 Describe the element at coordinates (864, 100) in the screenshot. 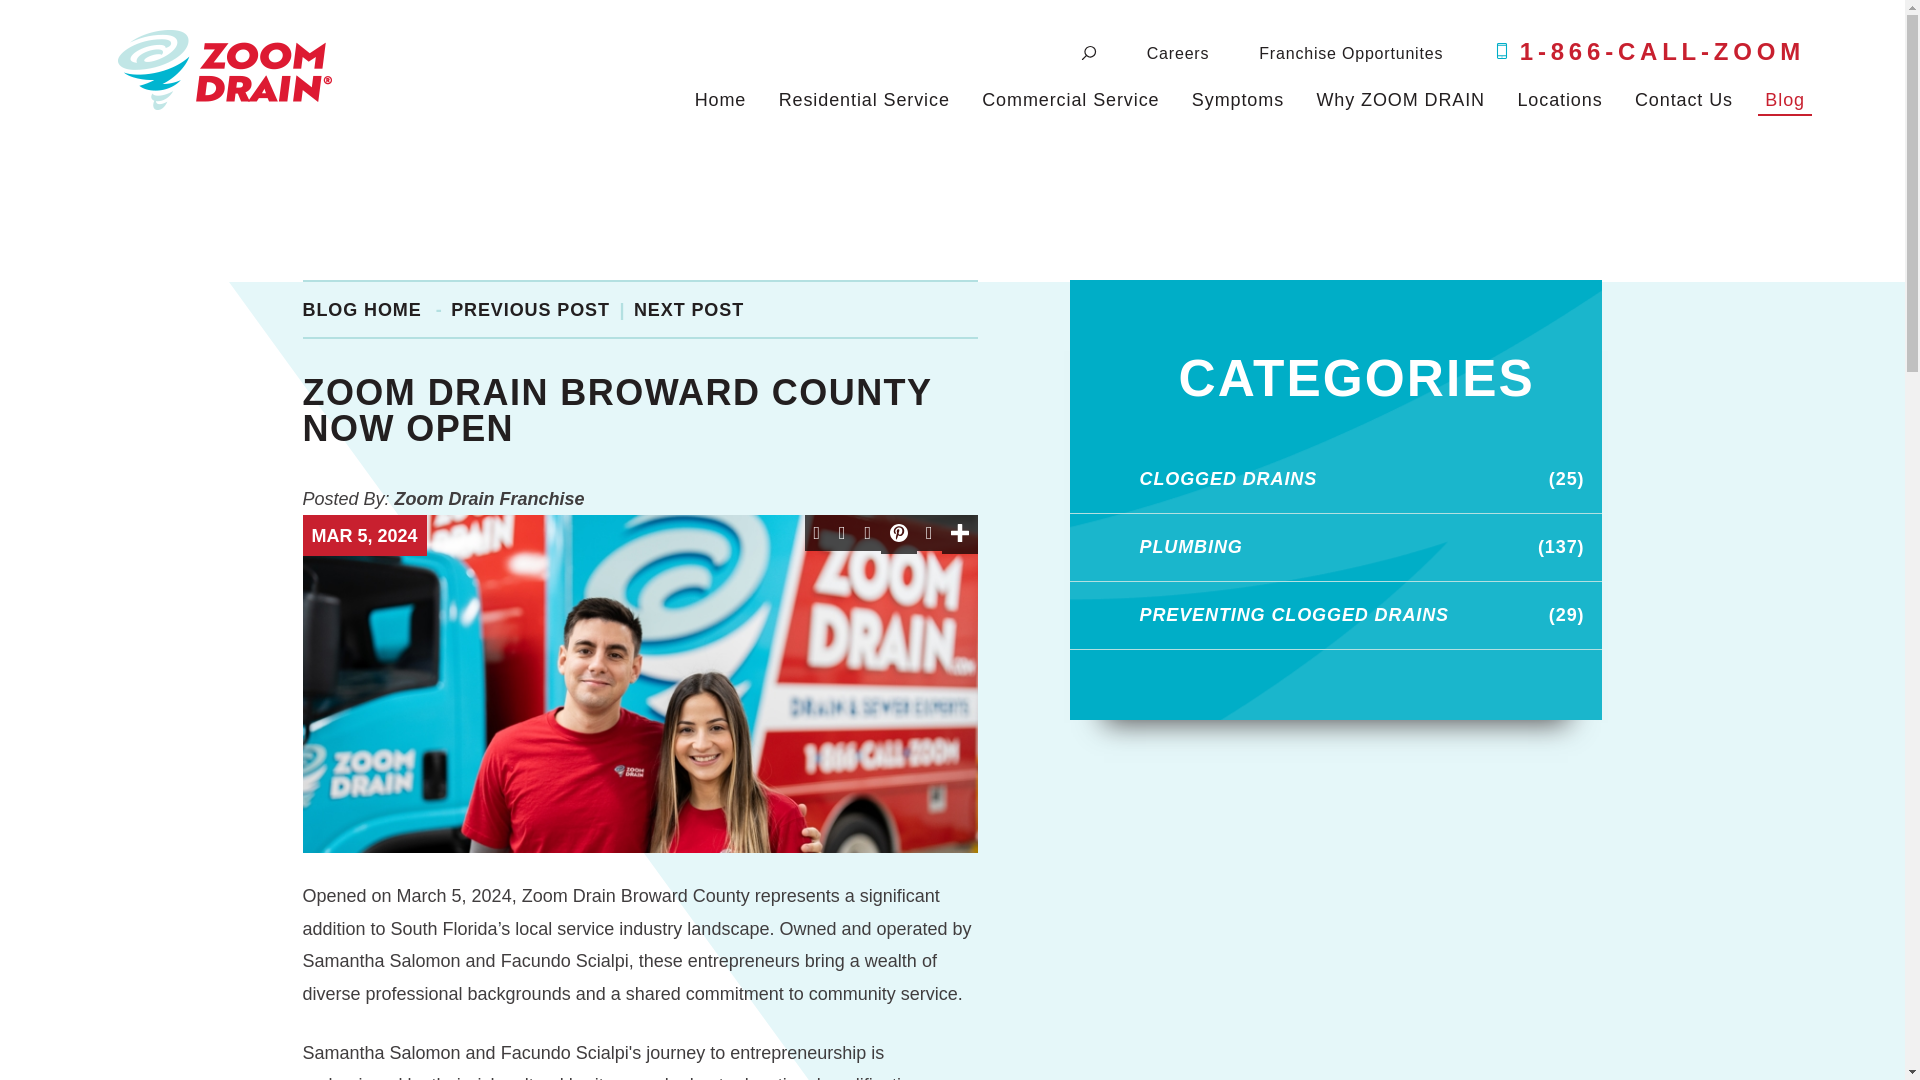

I see `Residential Service` at that location.